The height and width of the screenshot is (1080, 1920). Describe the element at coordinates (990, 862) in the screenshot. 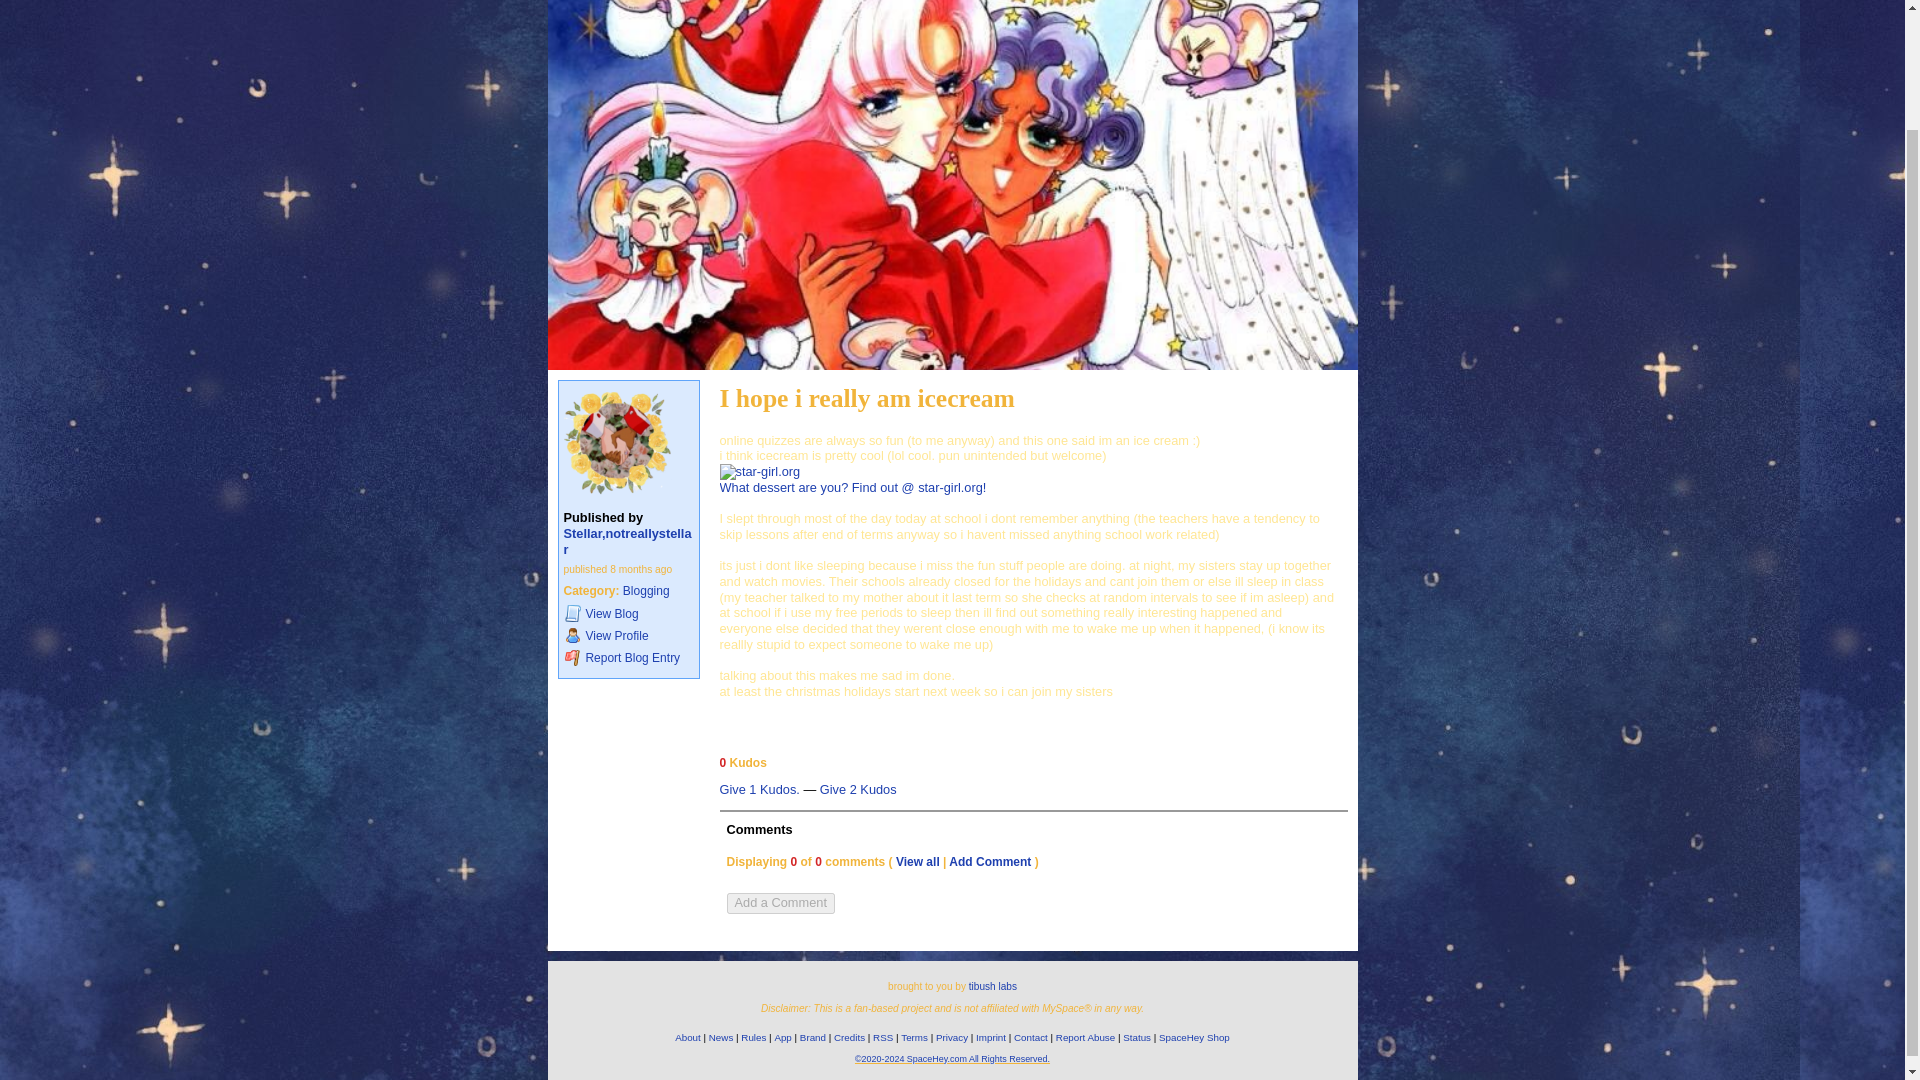

I see `Add Comment` at that location.